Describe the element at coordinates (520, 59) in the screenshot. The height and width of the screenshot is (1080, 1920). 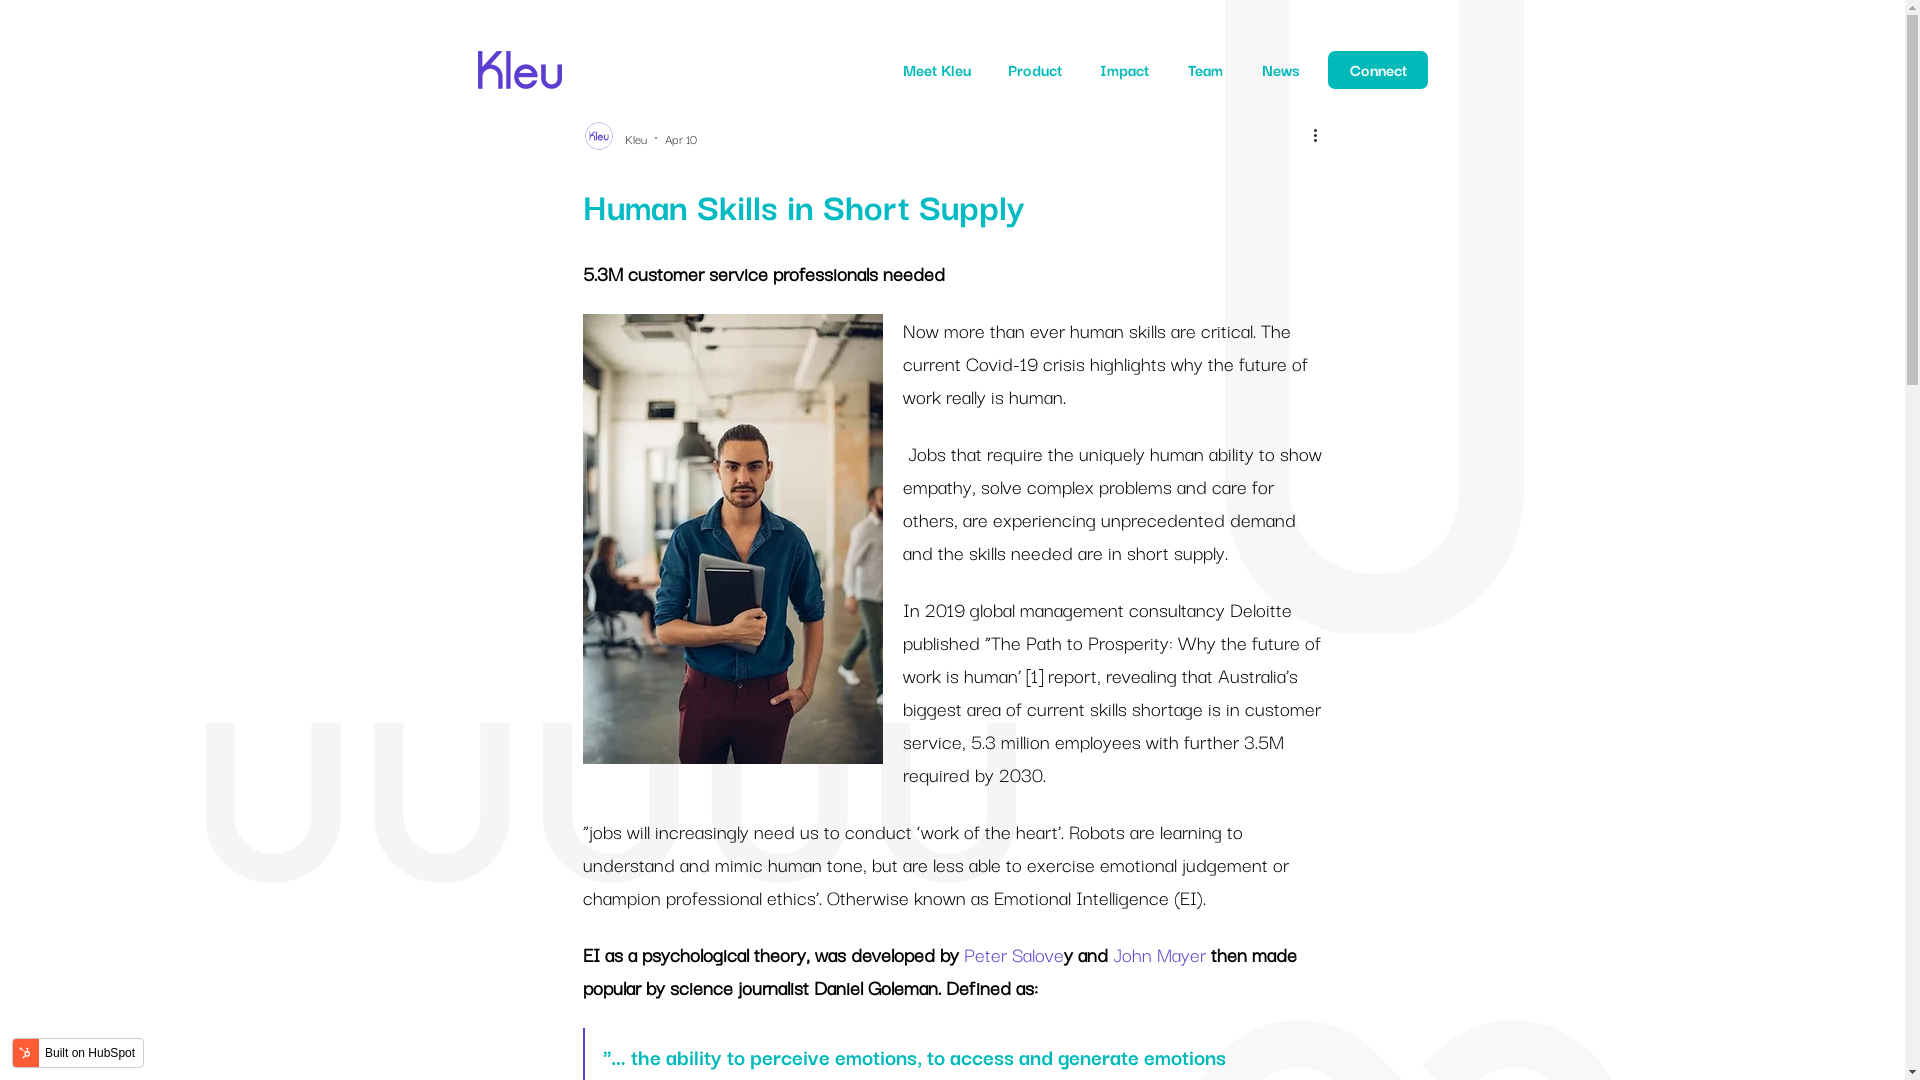
I see `KleuAustralia` at that location.